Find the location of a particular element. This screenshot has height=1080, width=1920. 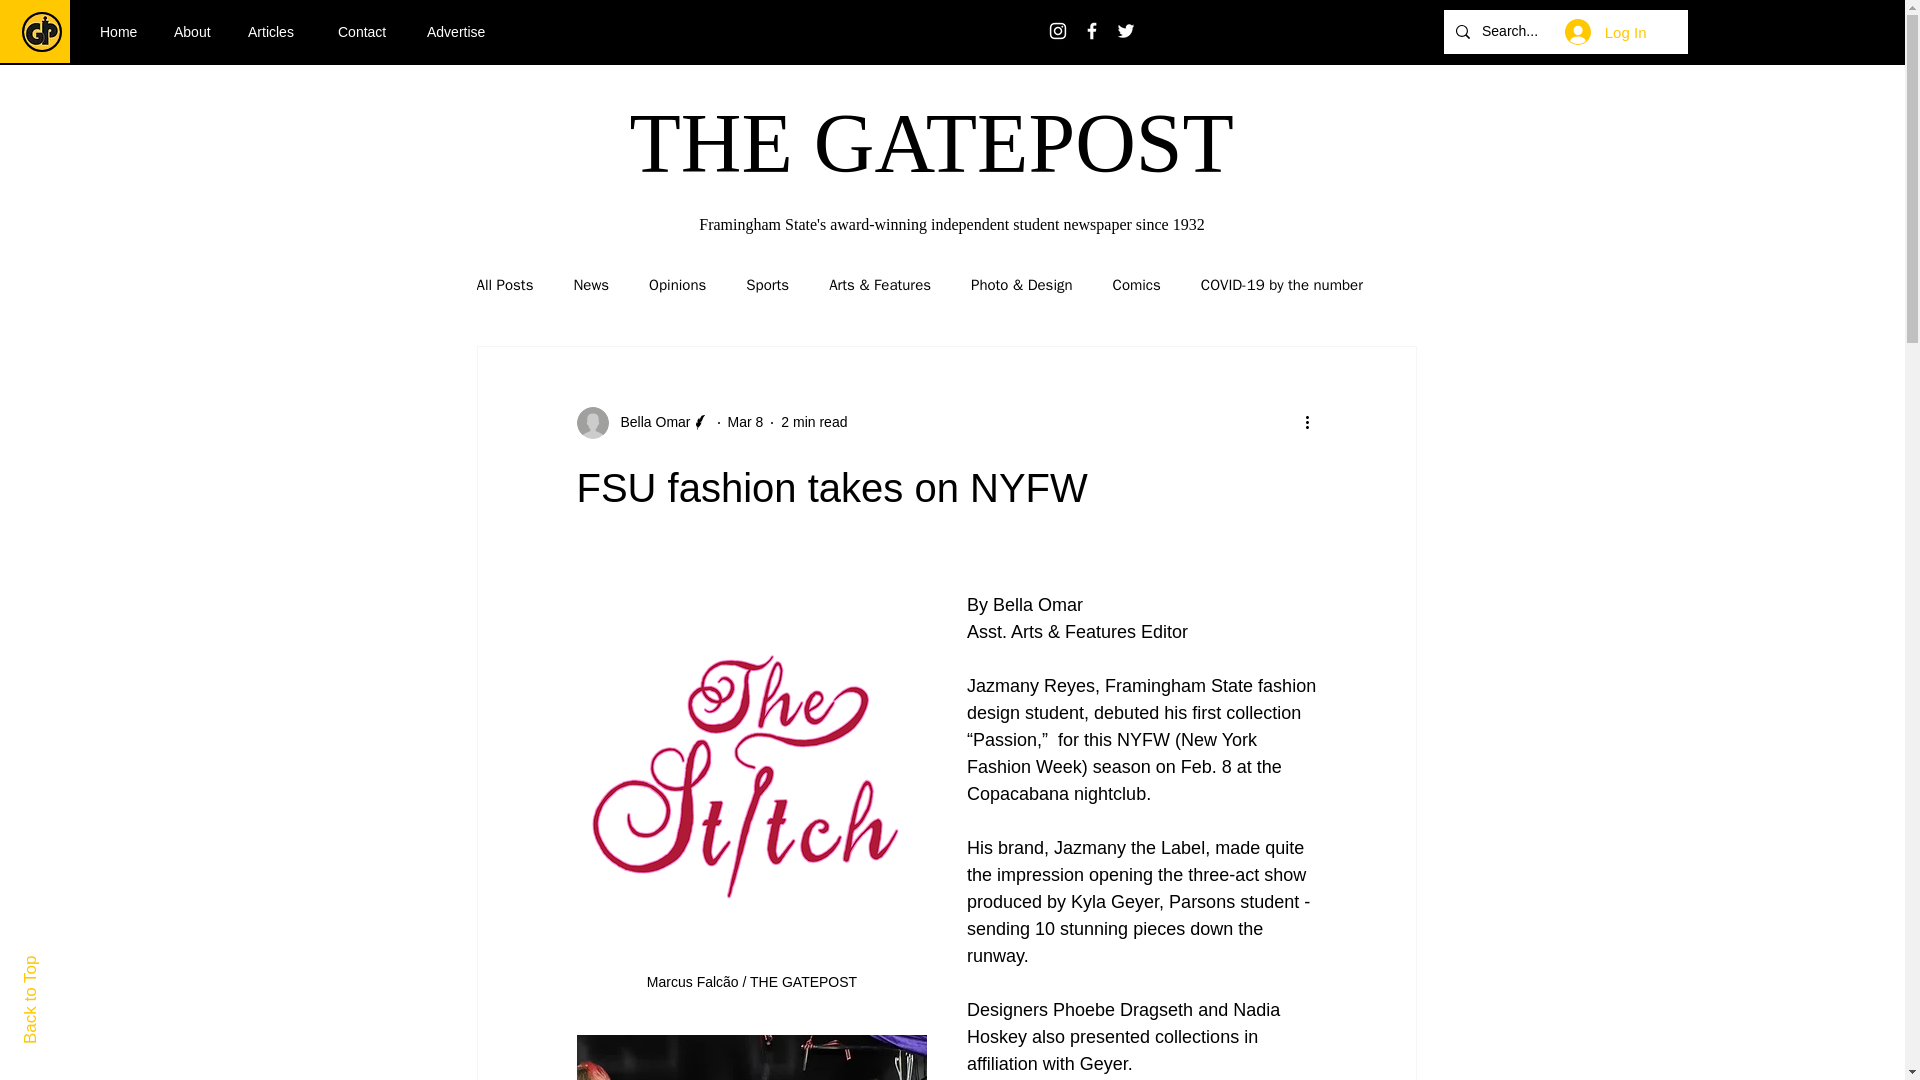

Bella Omar is located at coordinates (642, 422).